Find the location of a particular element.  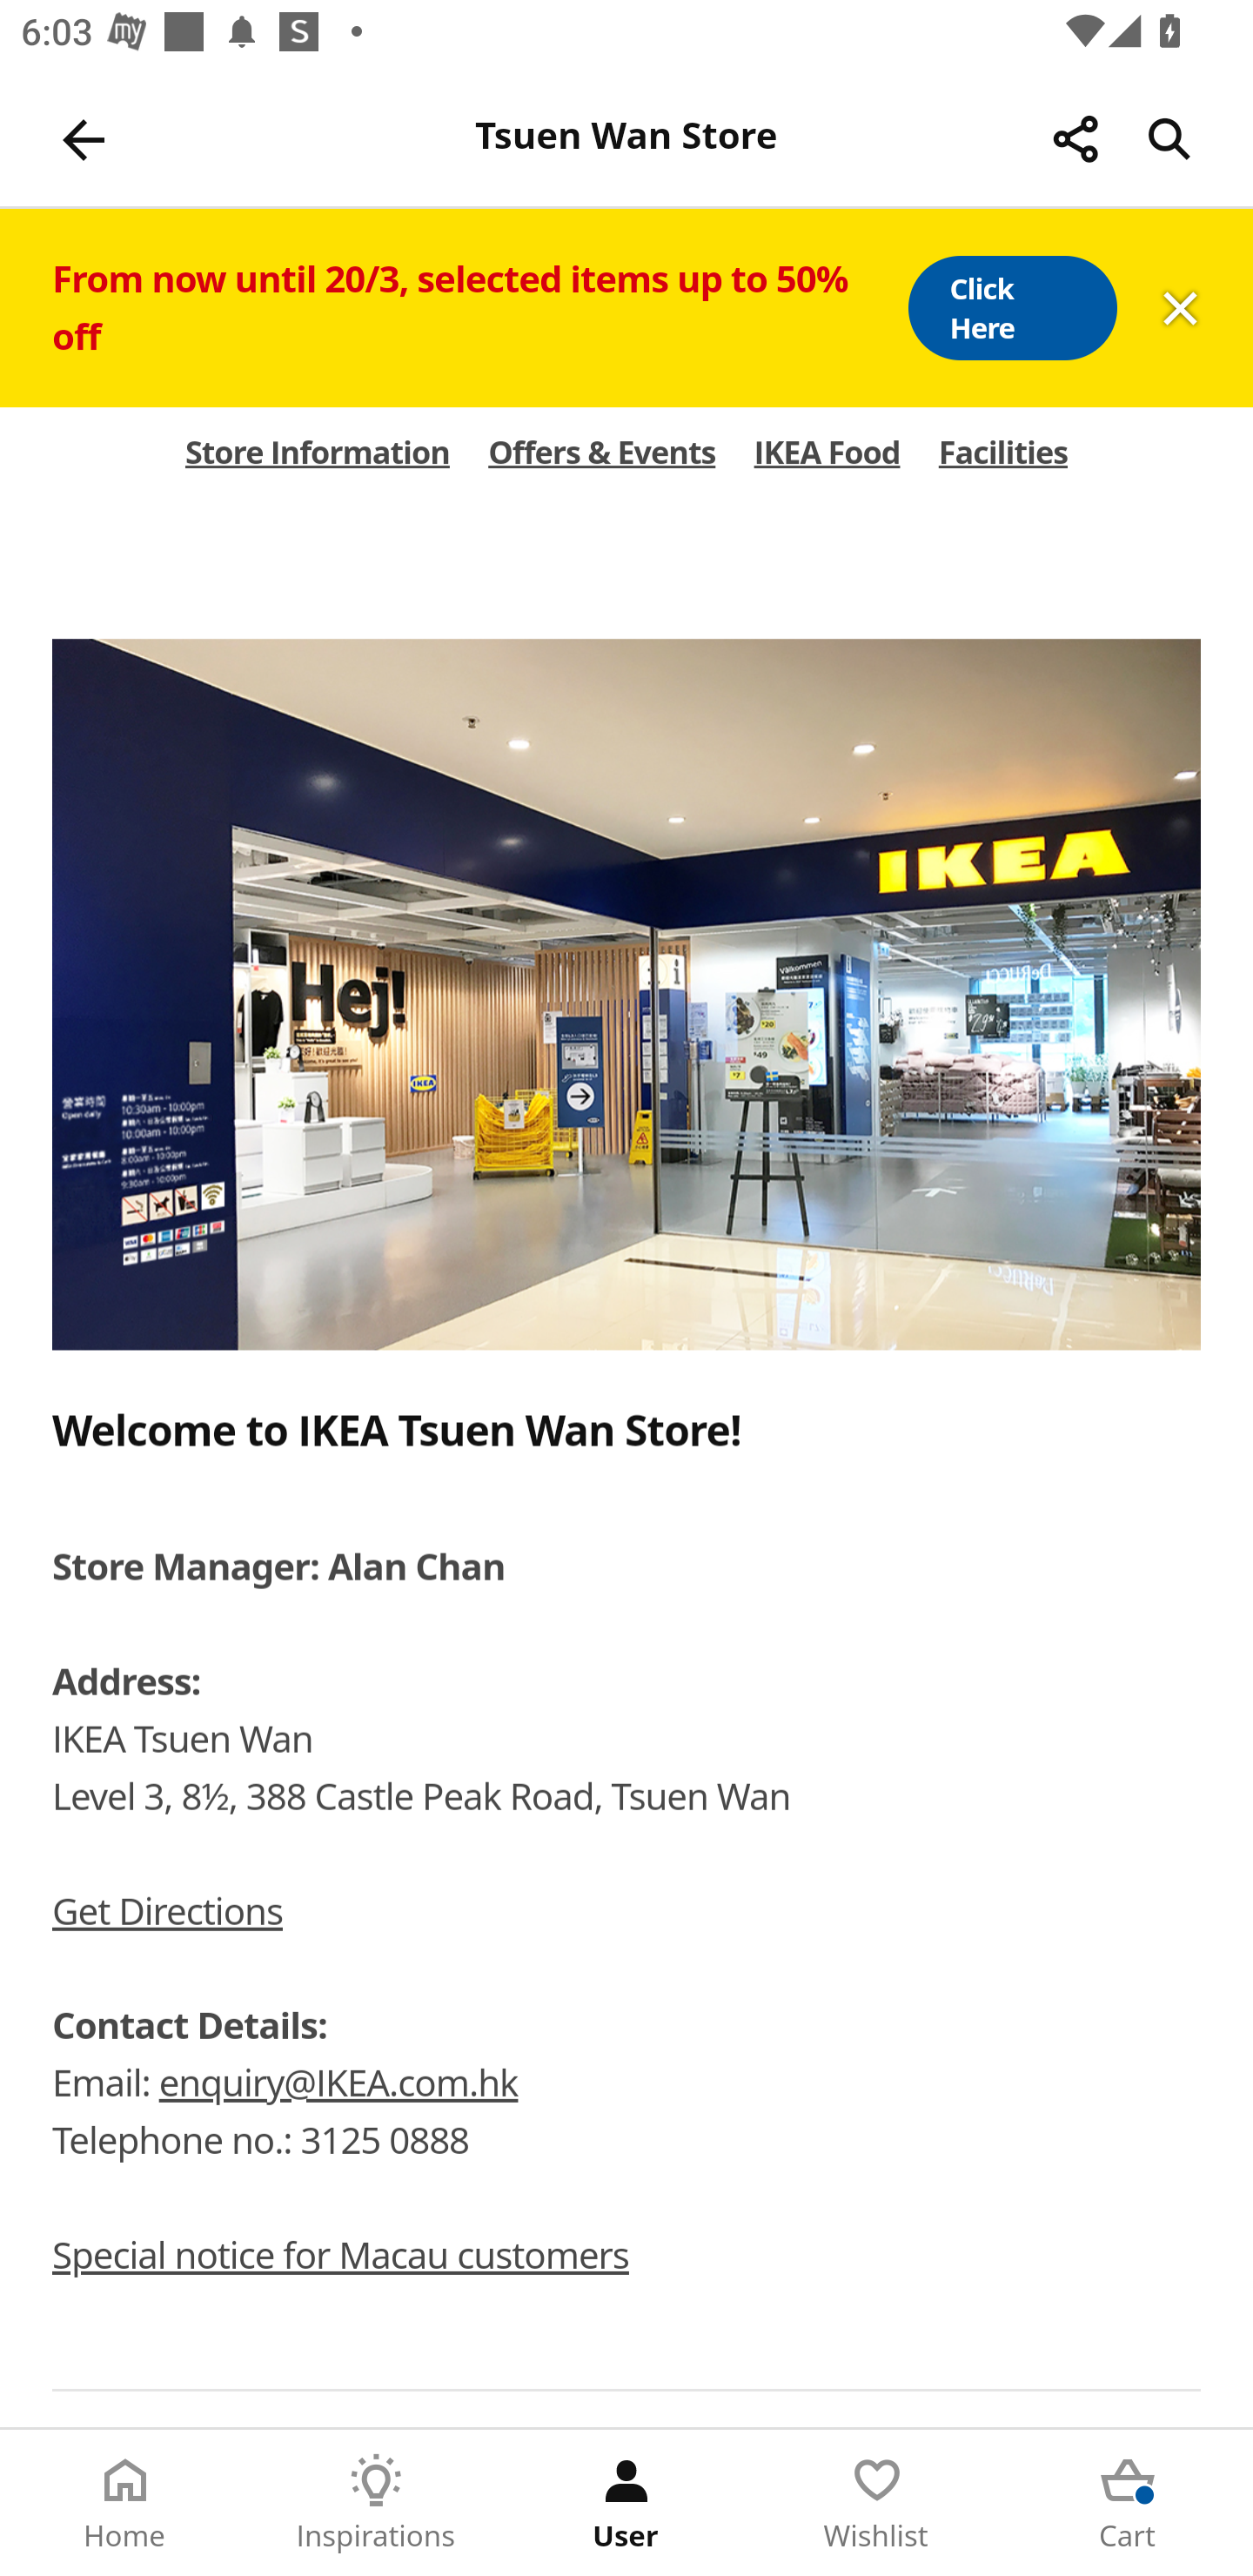

IKEA Food is located at coordinates (827, 452).